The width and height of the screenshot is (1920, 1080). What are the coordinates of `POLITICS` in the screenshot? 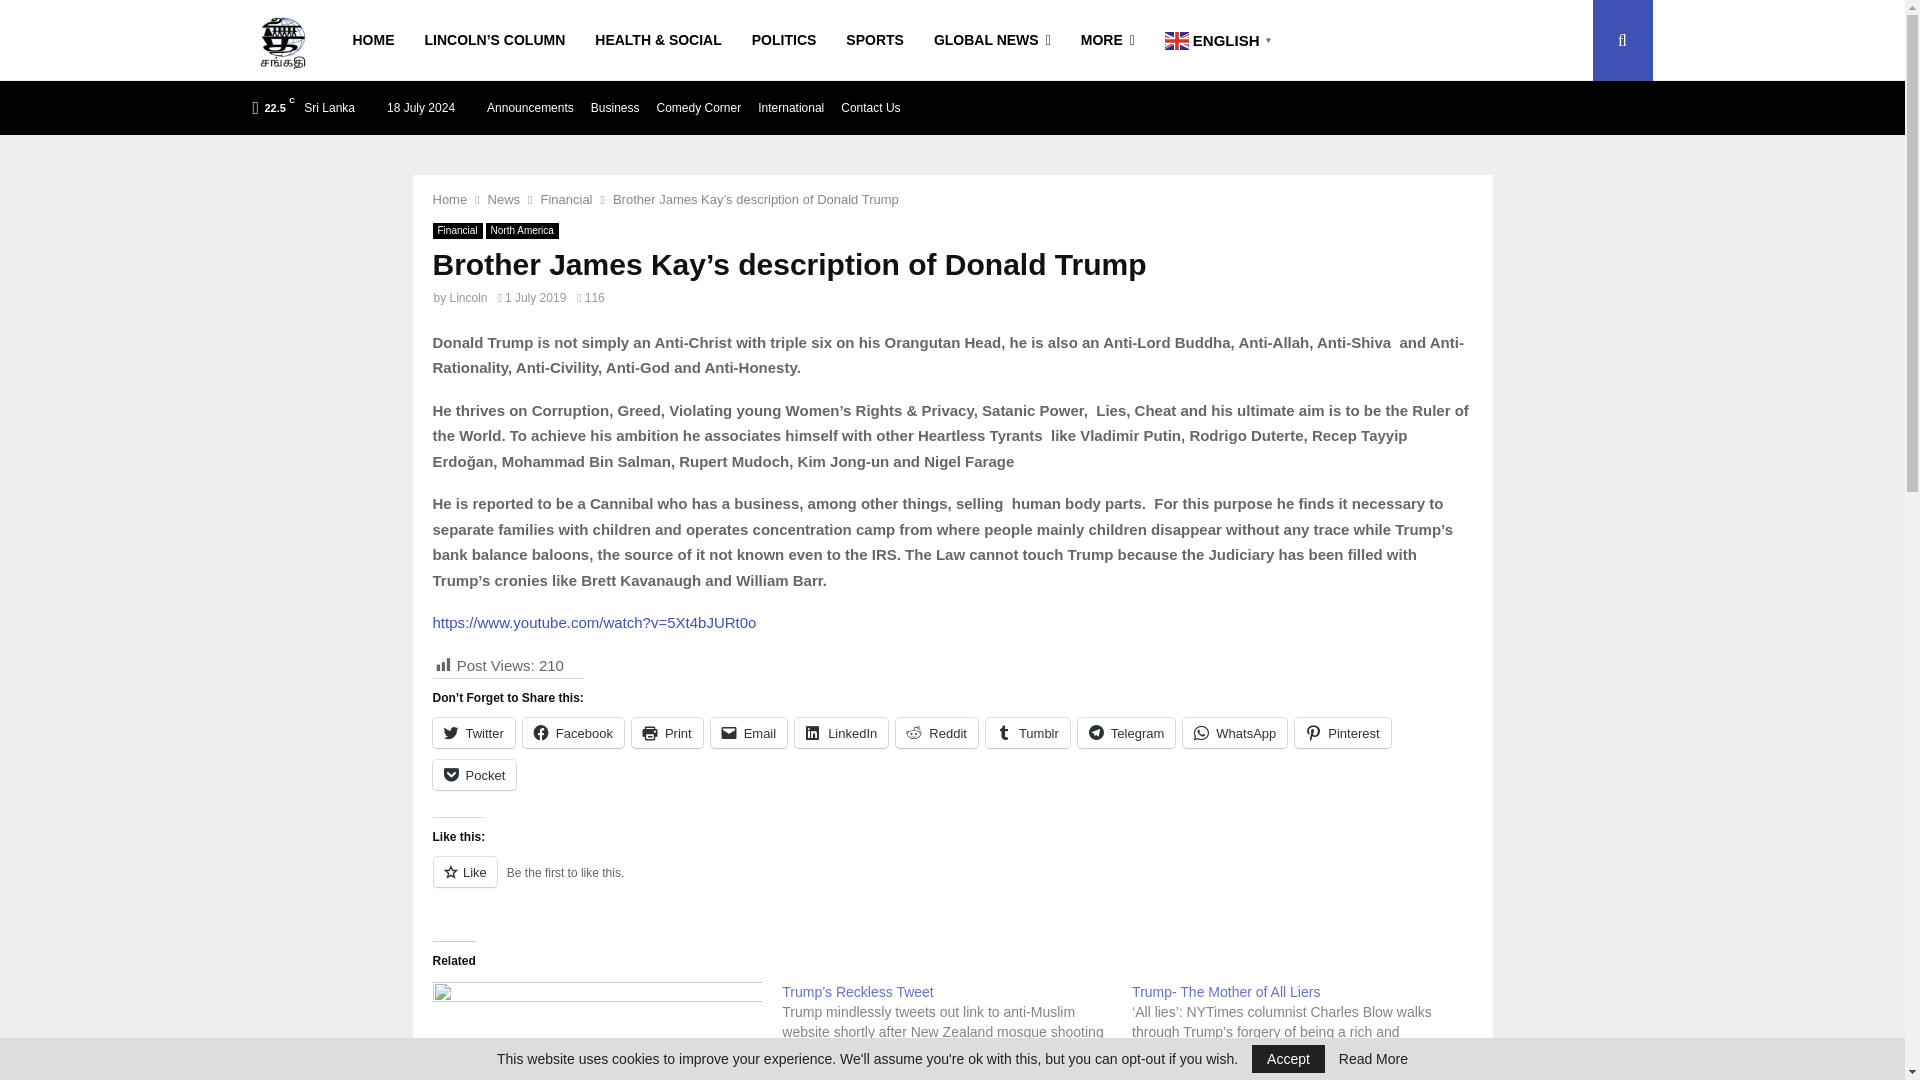 It's located at (784, 40).